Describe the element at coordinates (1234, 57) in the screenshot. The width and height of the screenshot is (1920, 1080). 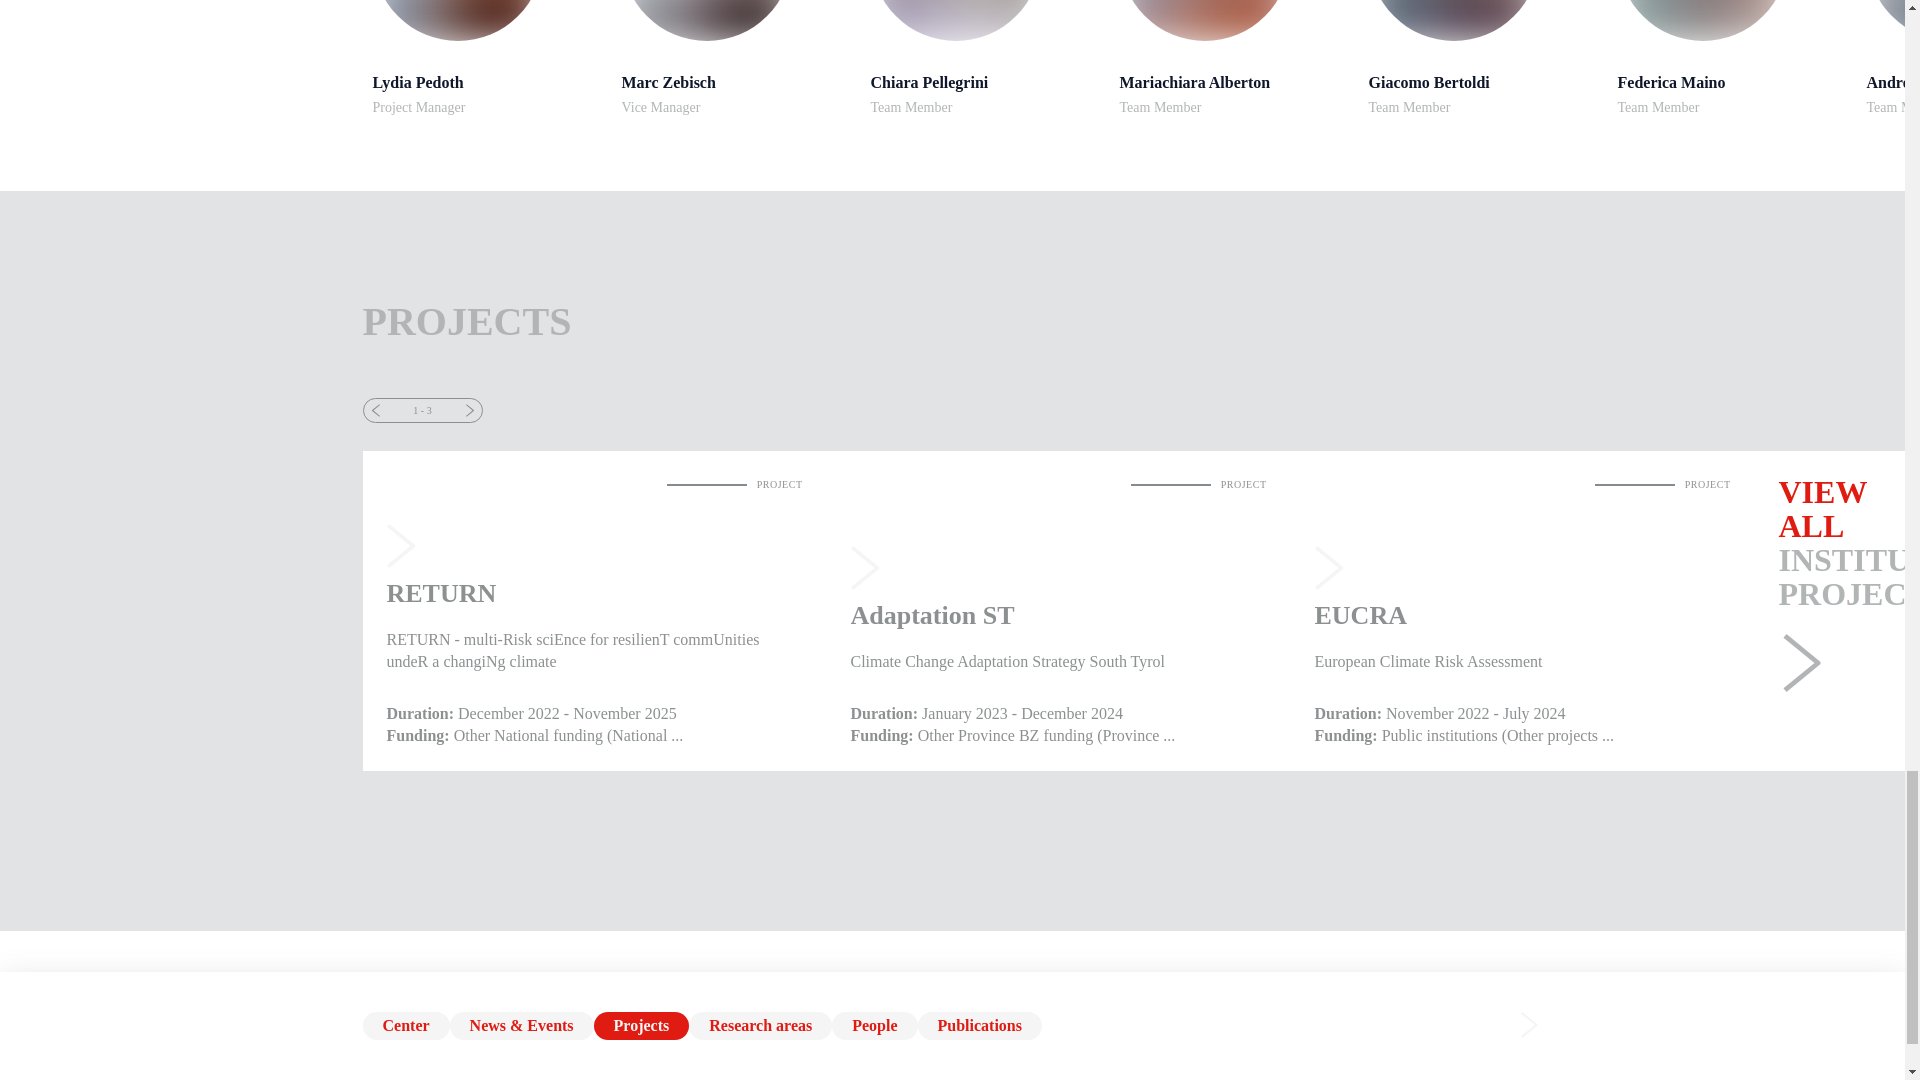
I see `Marc Zebisch` at that location.